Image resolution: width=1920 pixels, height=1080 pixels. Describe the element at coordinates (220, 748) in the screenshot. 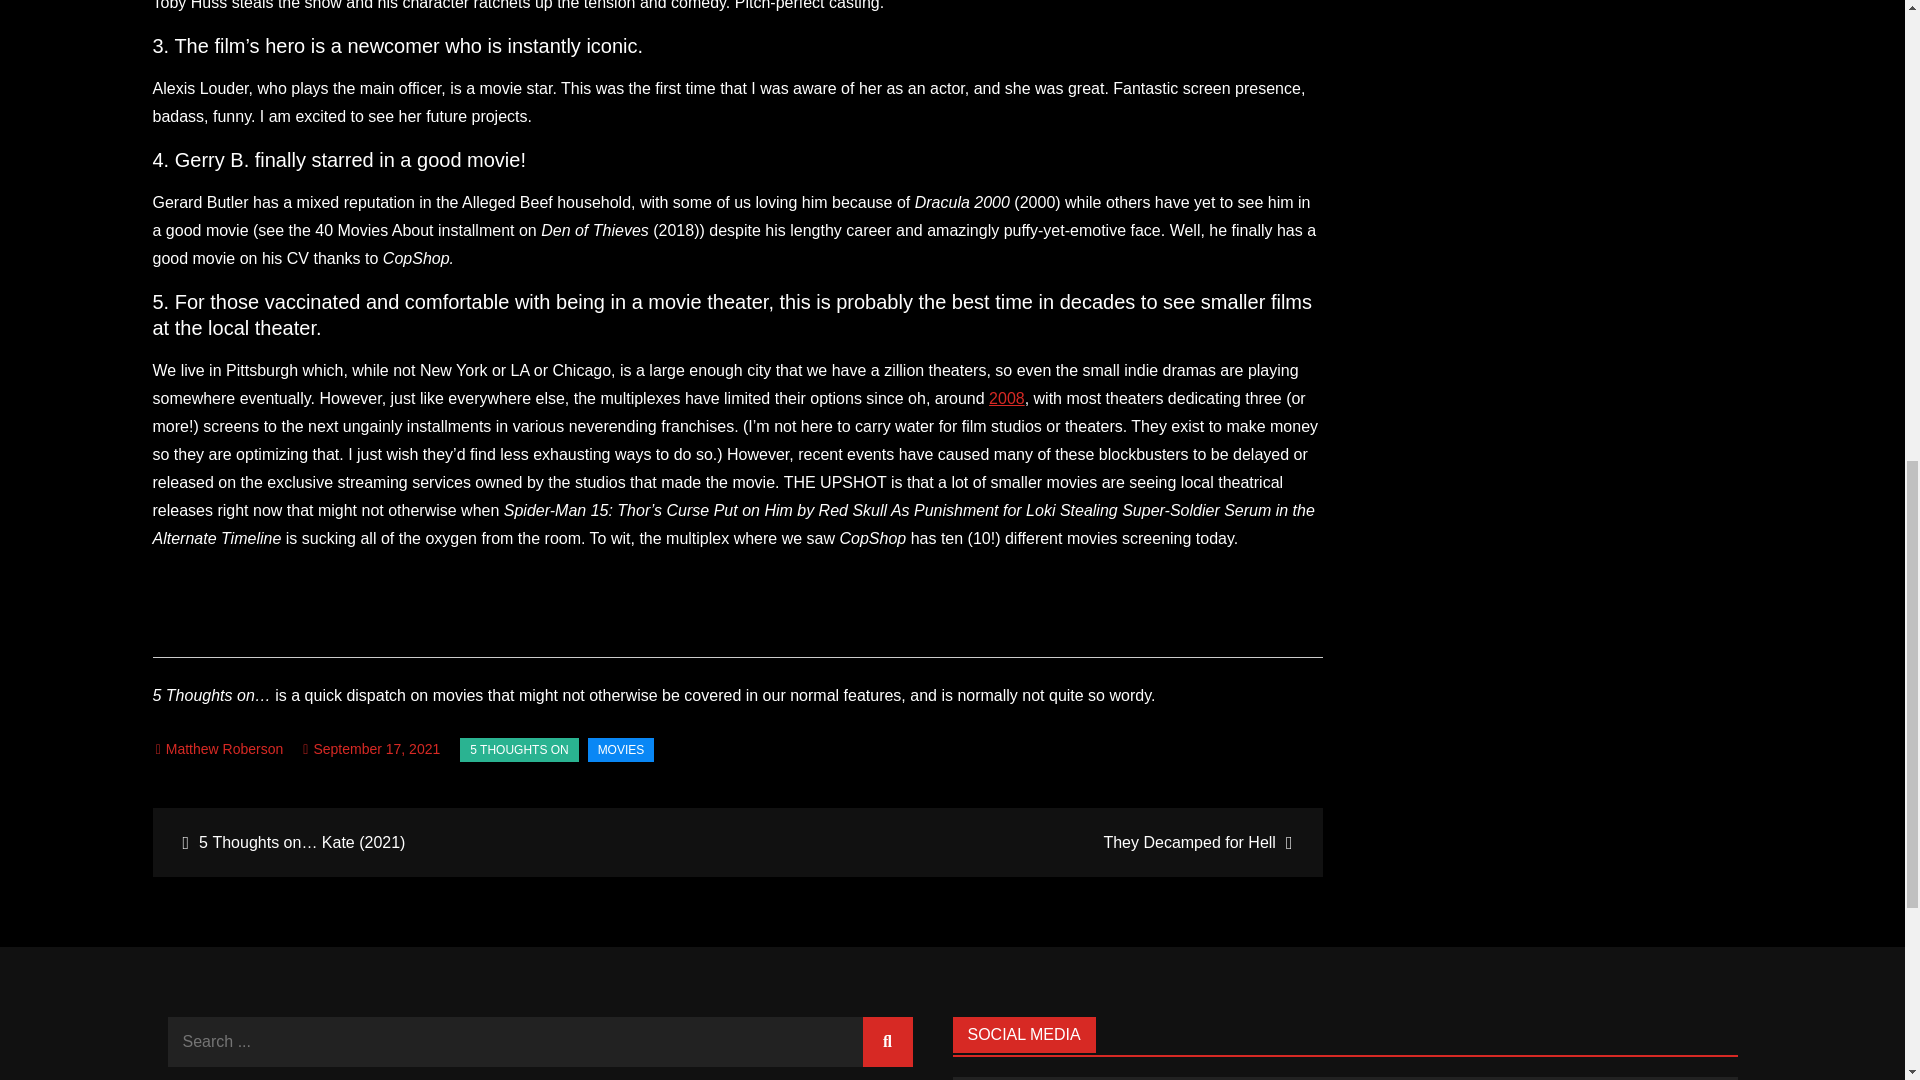

I see `Matthew Roberson` at that location.